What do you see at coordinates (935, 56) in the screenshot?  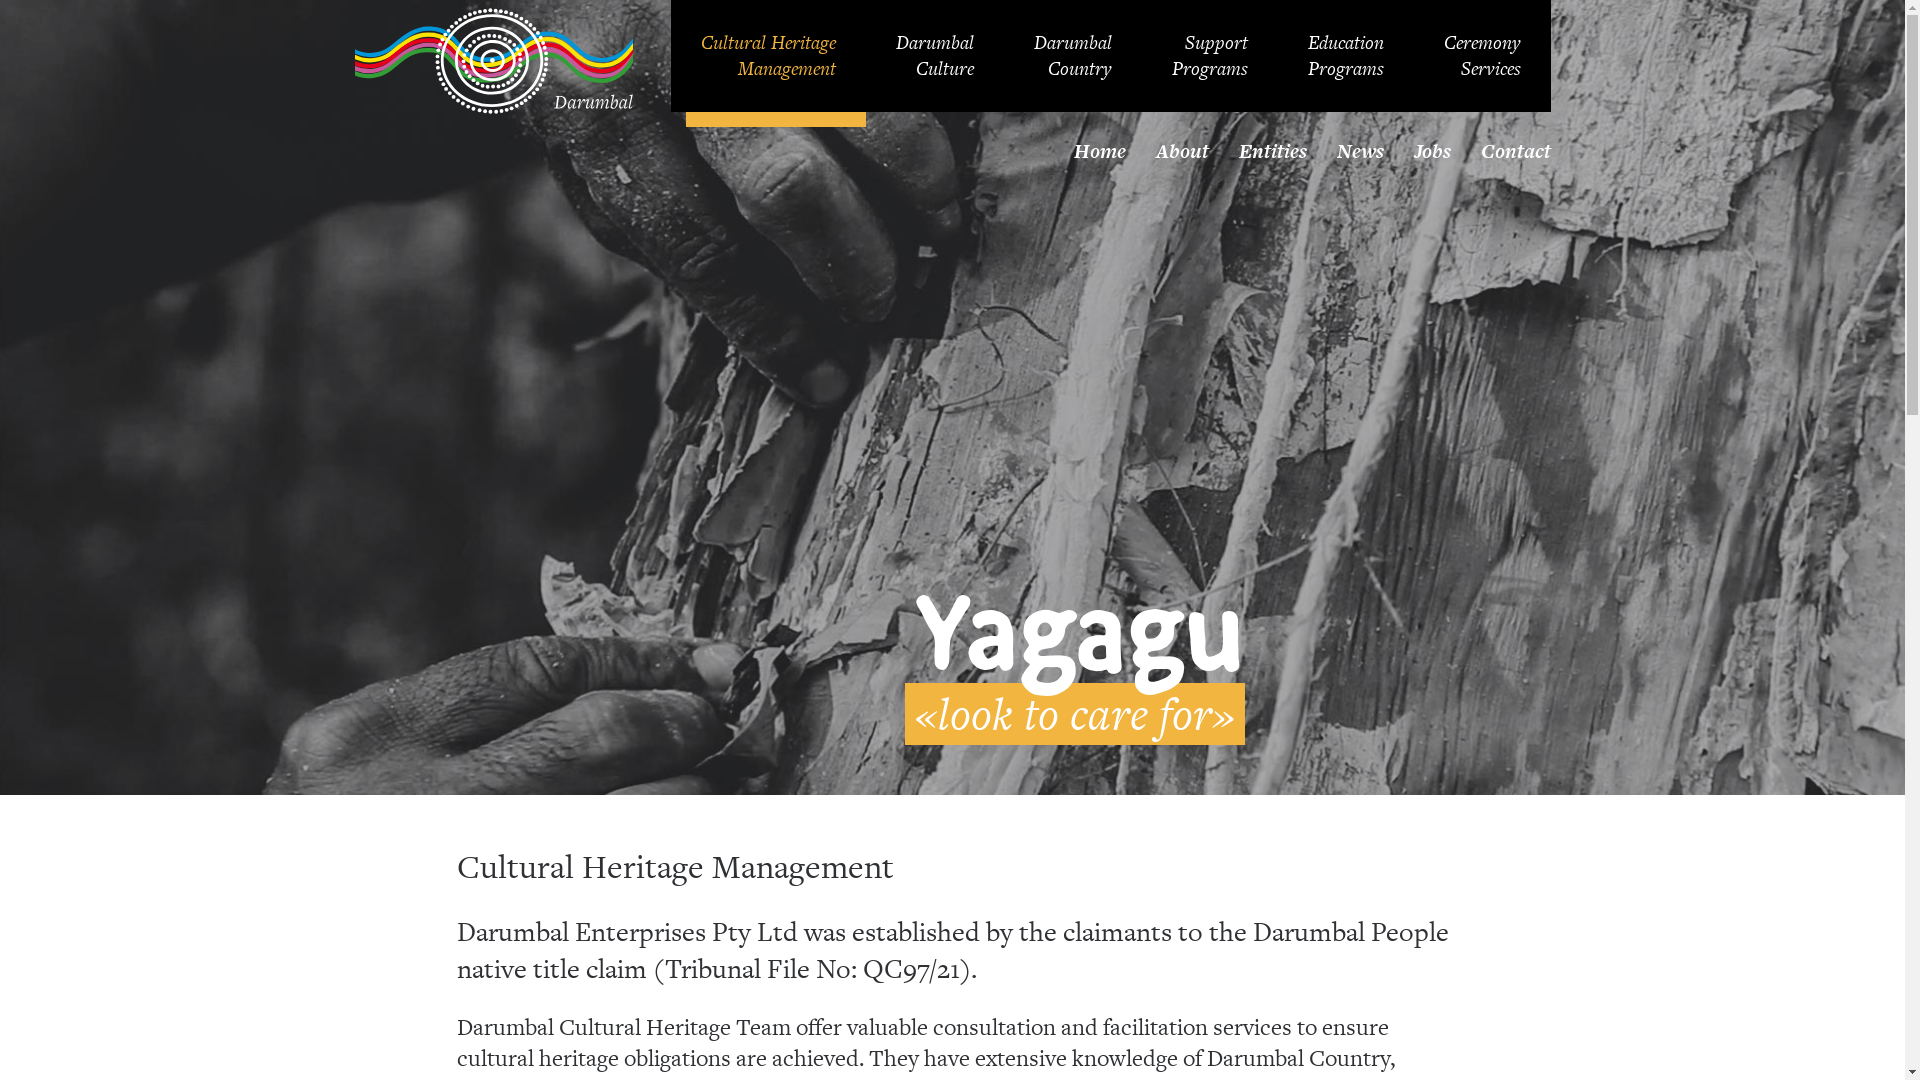 I see `Darumbal
Culture` at bounding box center [935, 56].